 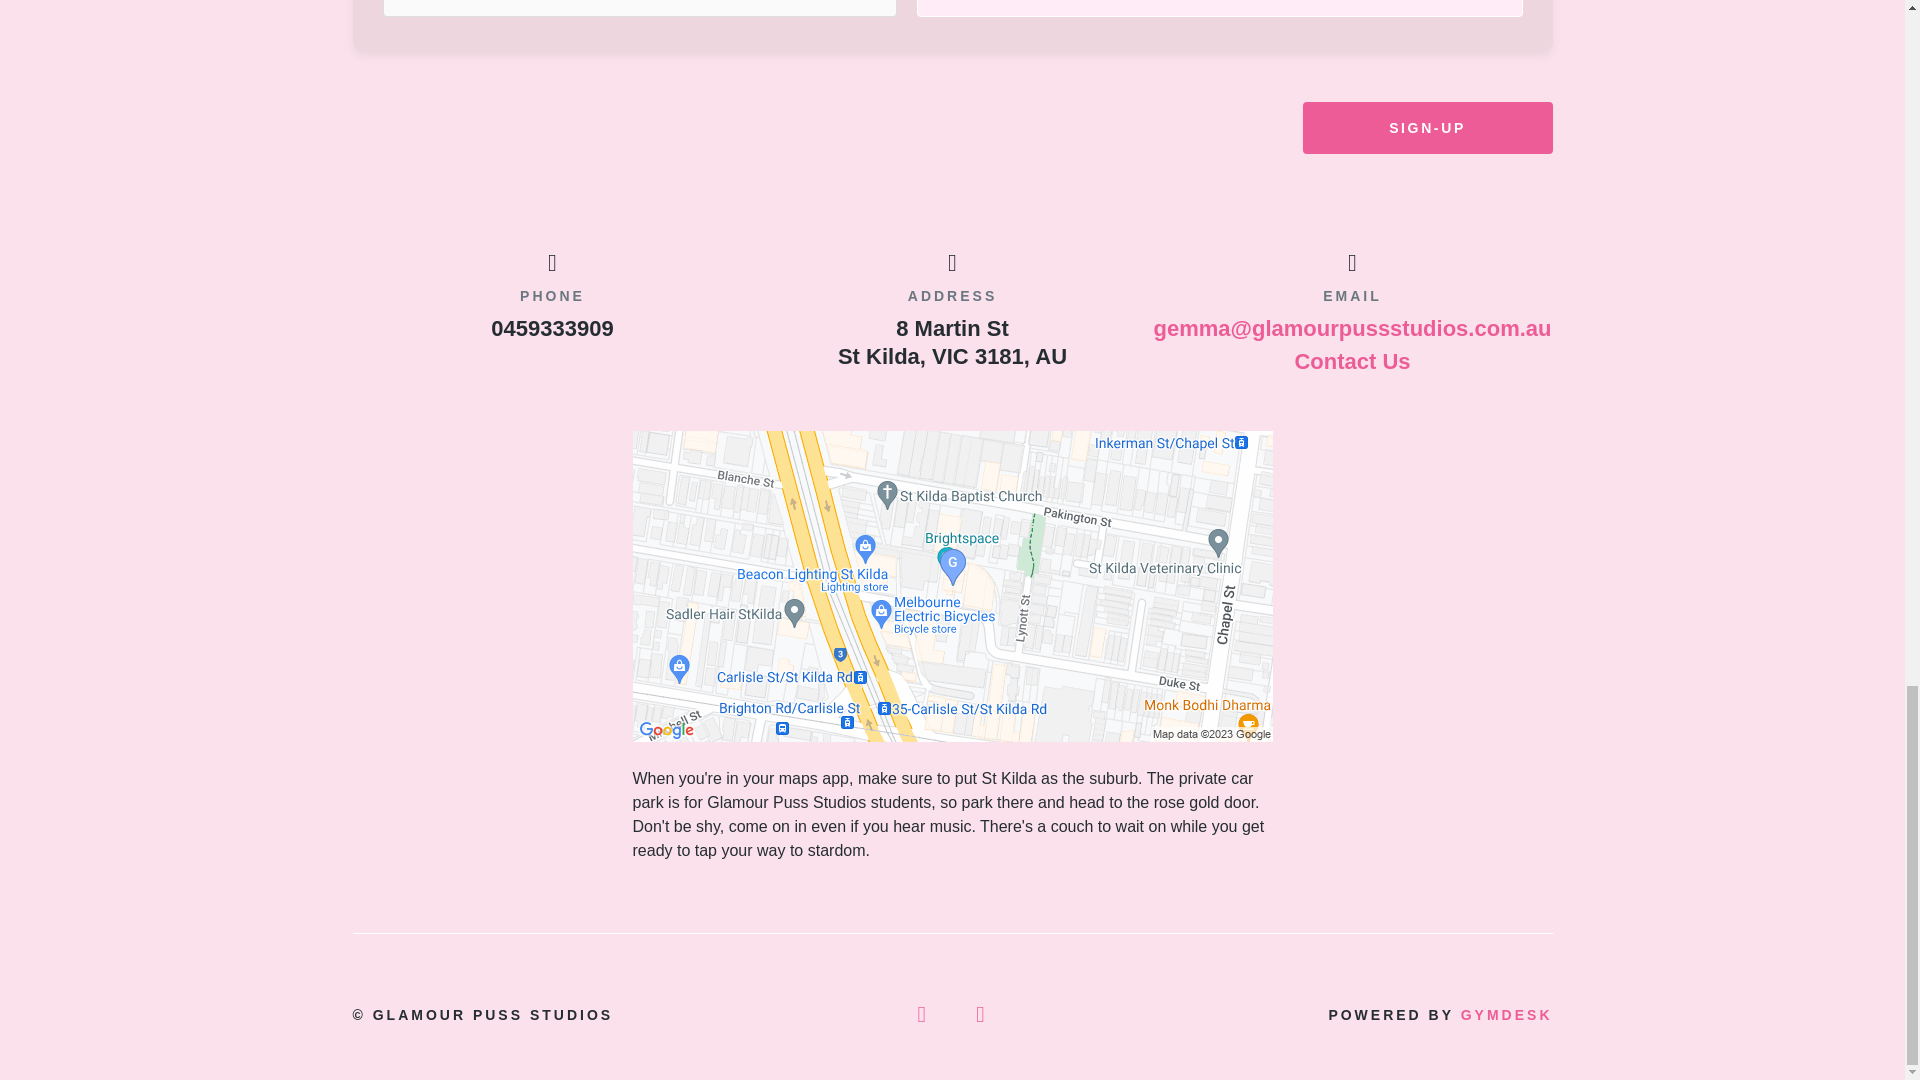 I want to click on Facebook, so click(x=923, y=1015).